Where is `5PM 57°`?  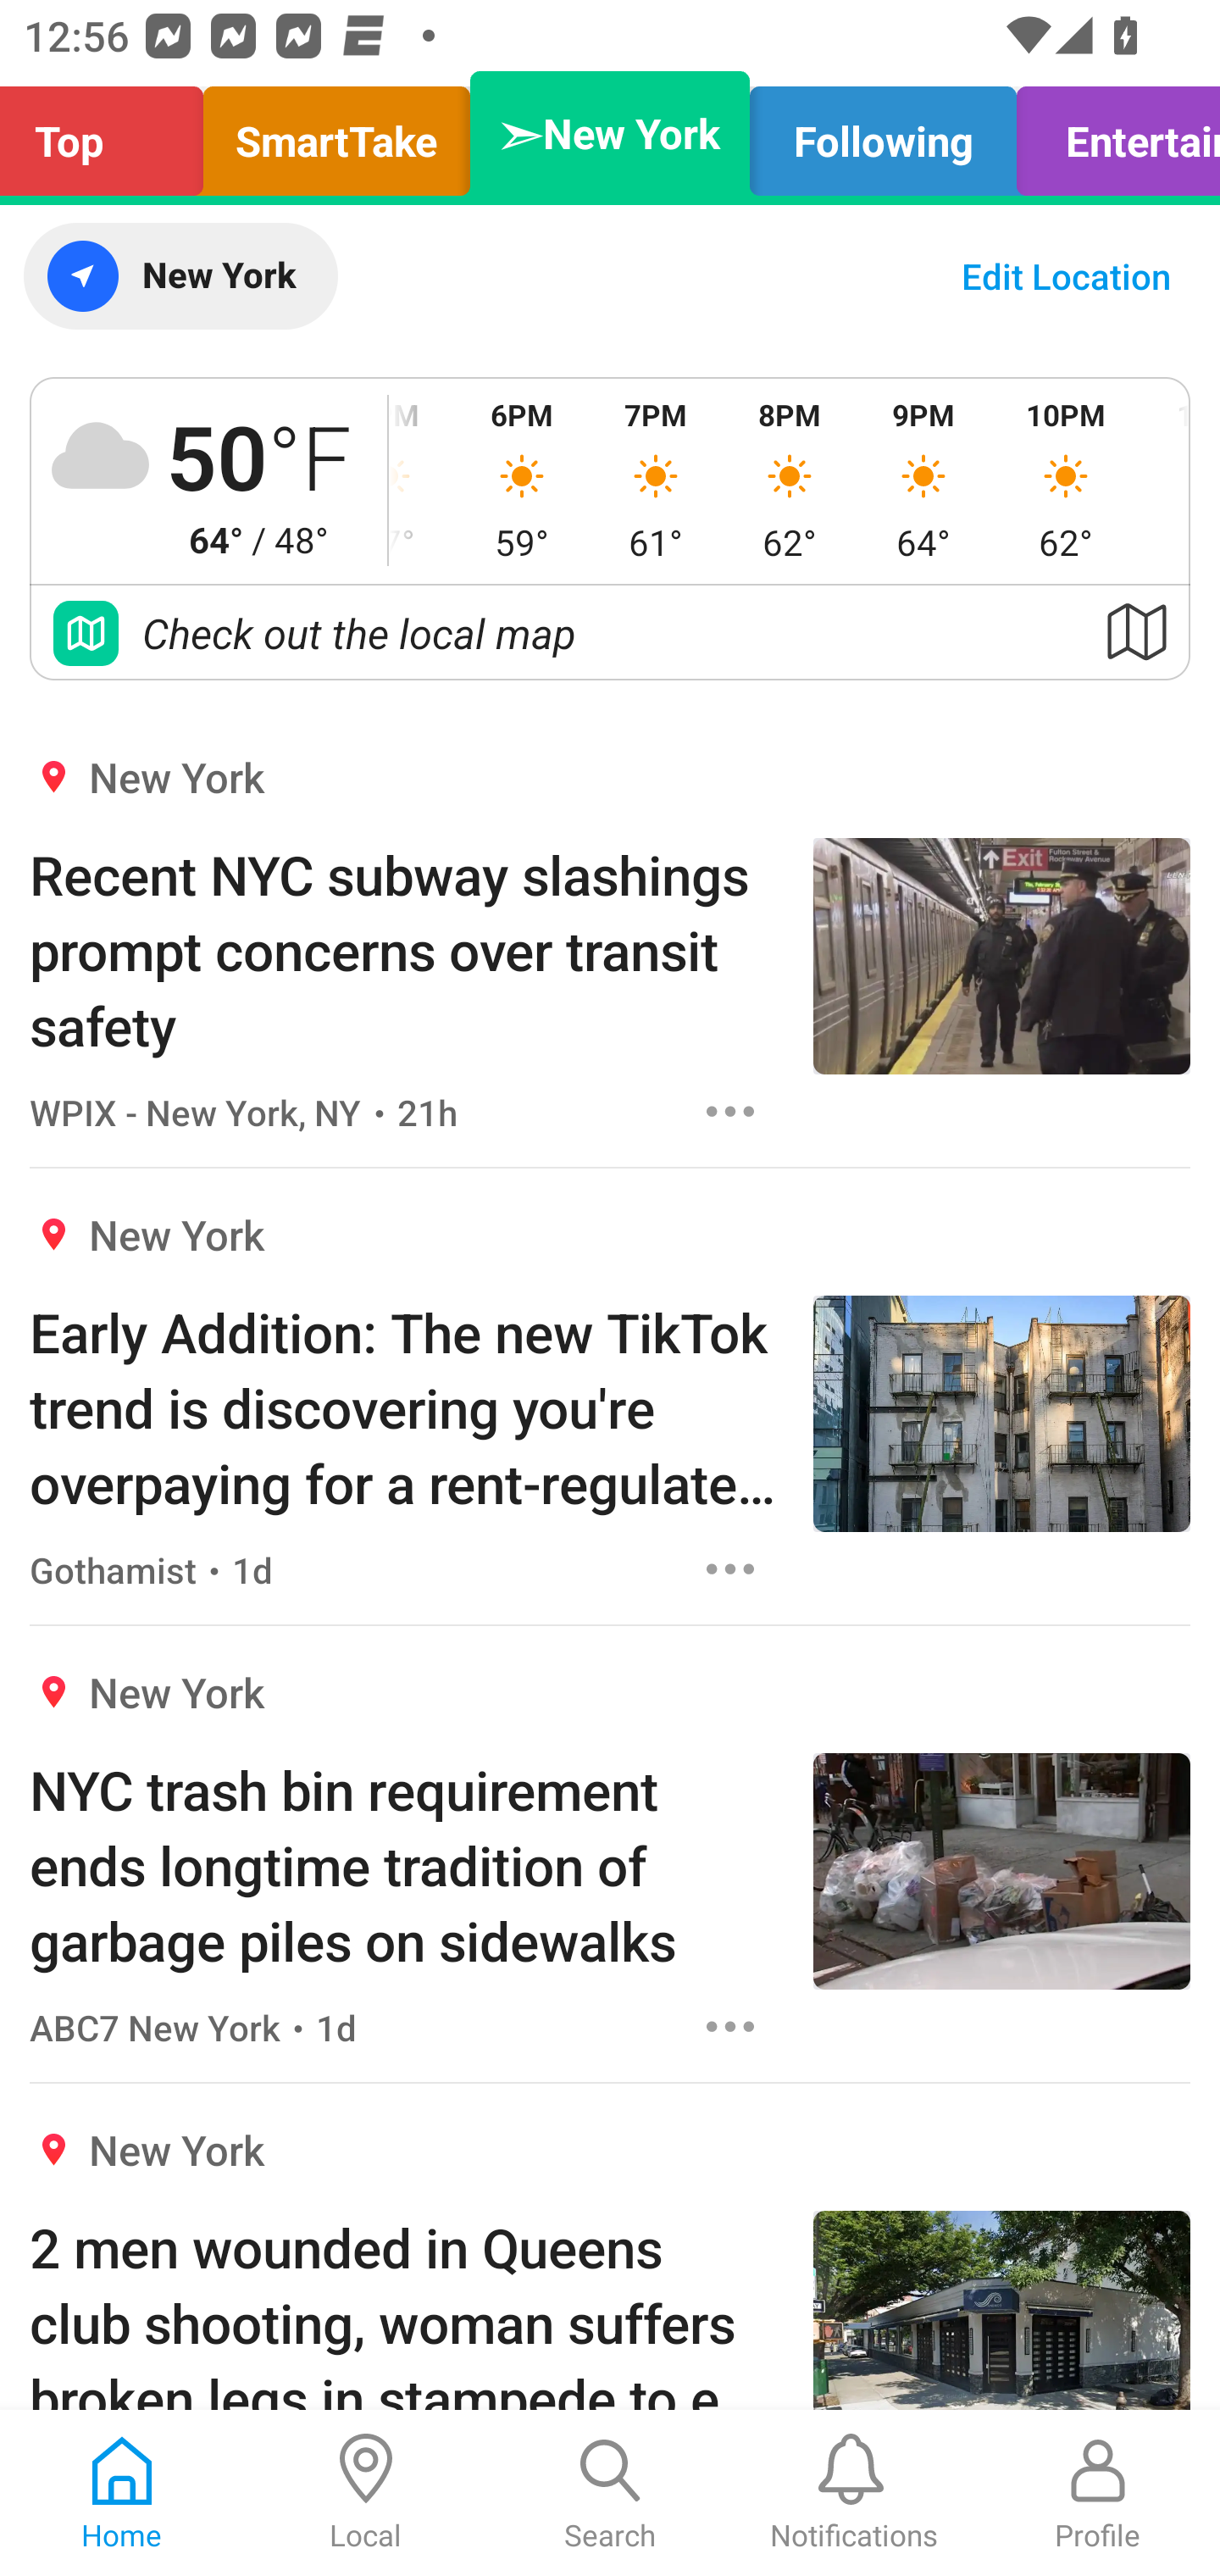
5PM 57° is located at coordinates (422, 480).